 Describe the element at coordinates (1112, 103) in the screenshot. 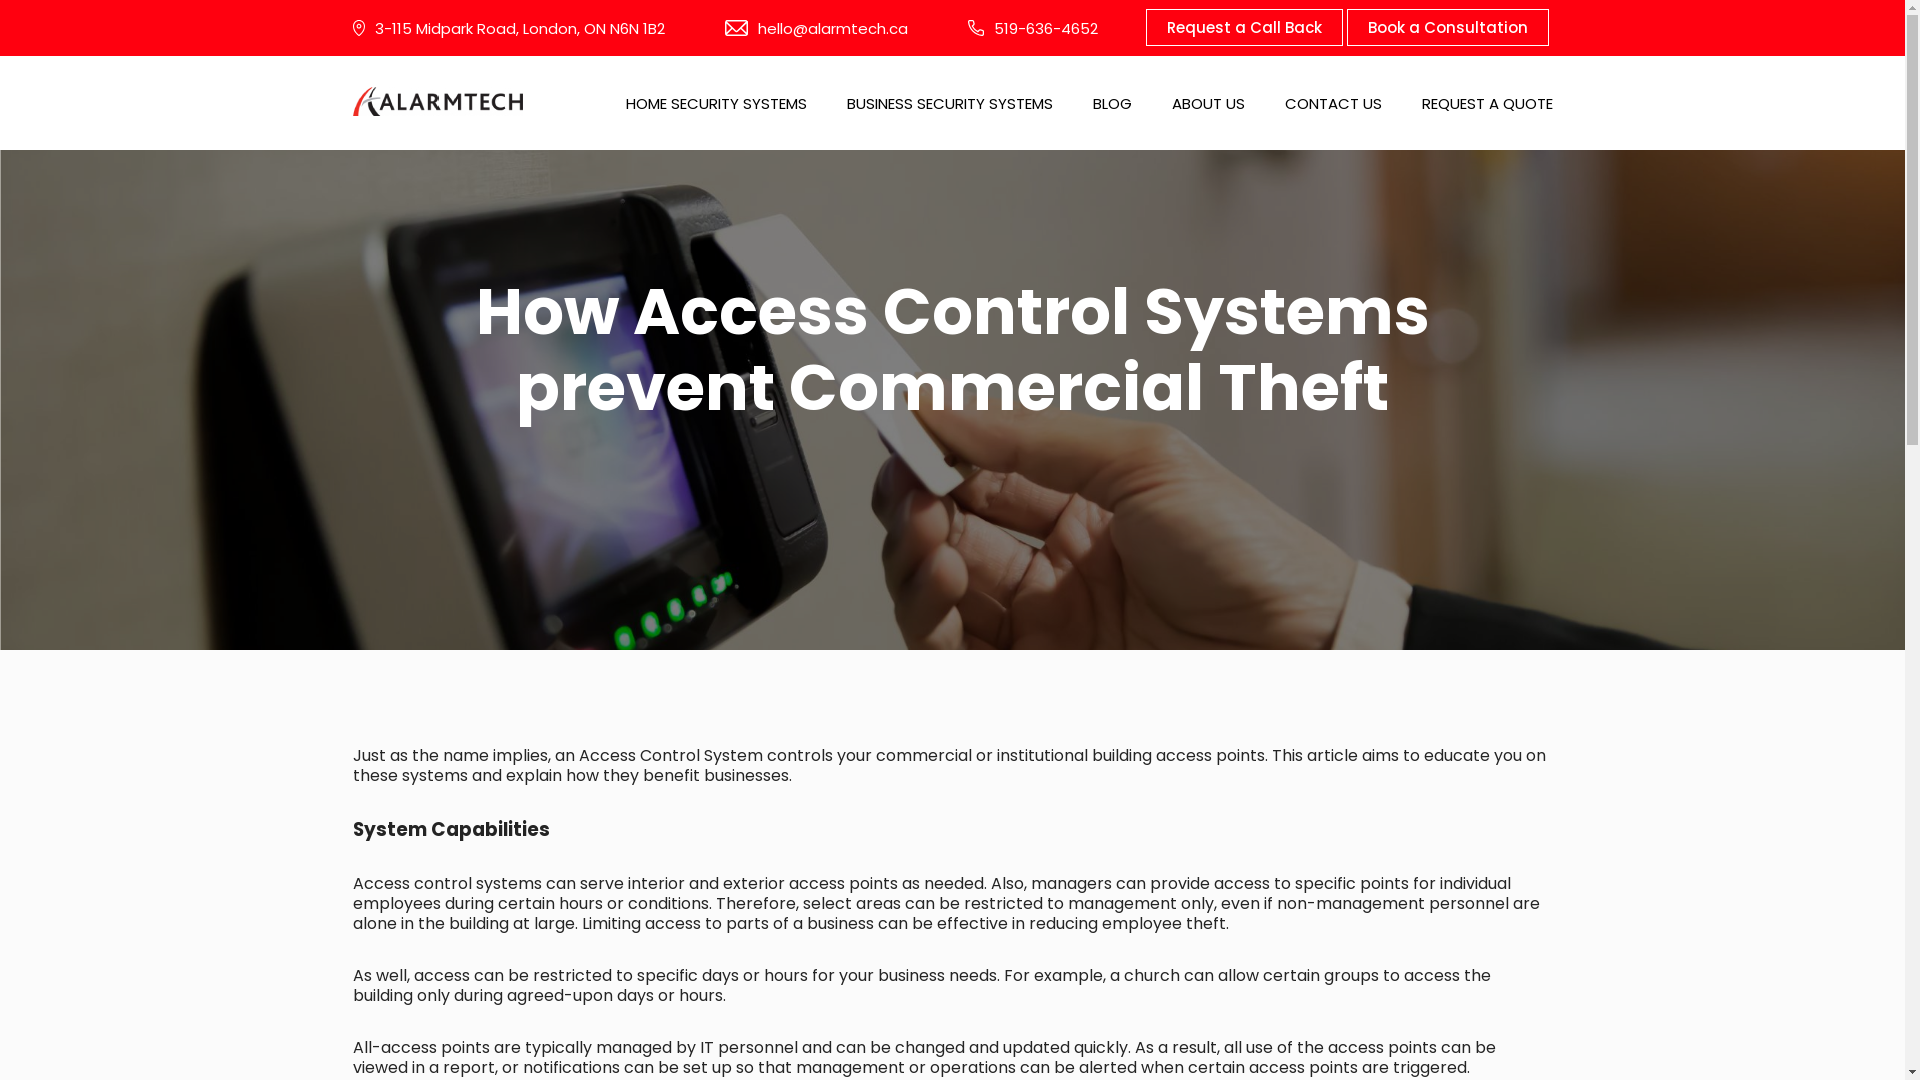

I see `BLOG` at that location.